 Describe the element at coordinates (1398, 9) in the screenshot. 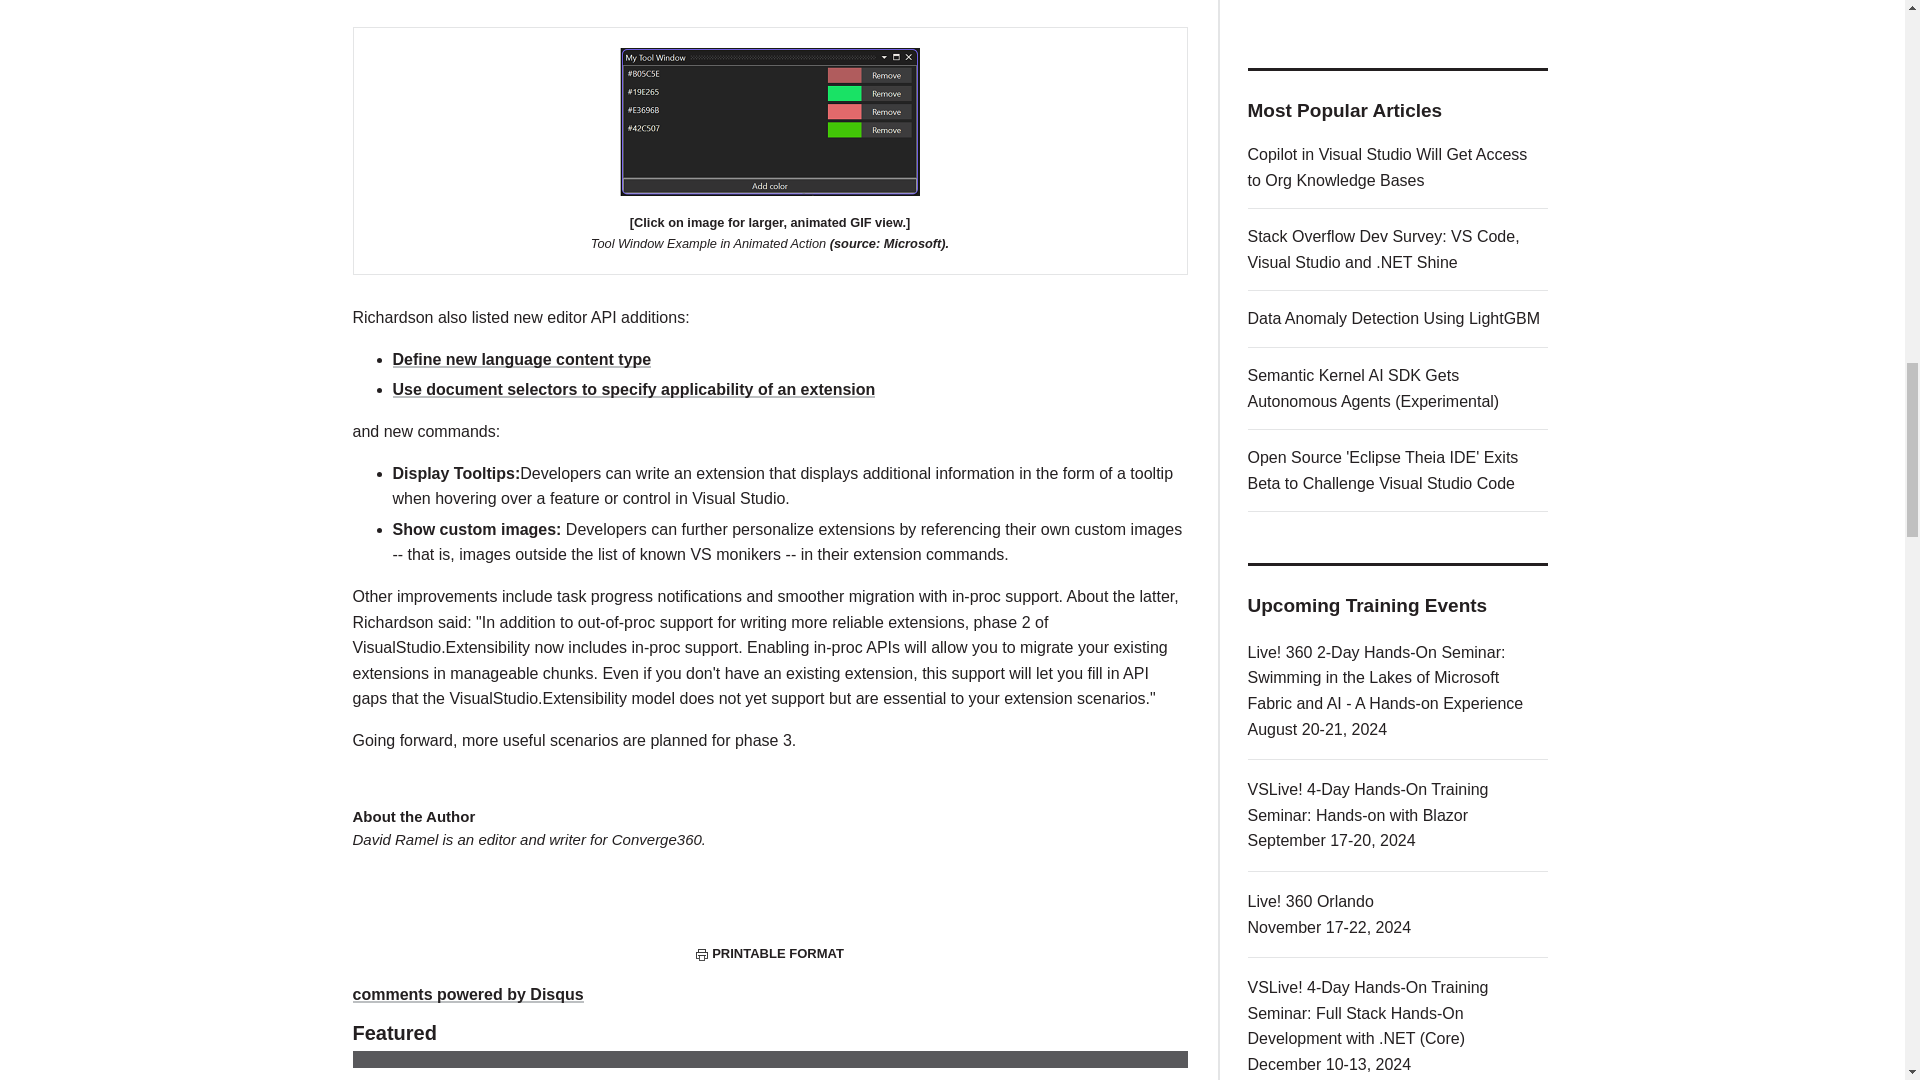

I see `3rd party ad content` at that location.